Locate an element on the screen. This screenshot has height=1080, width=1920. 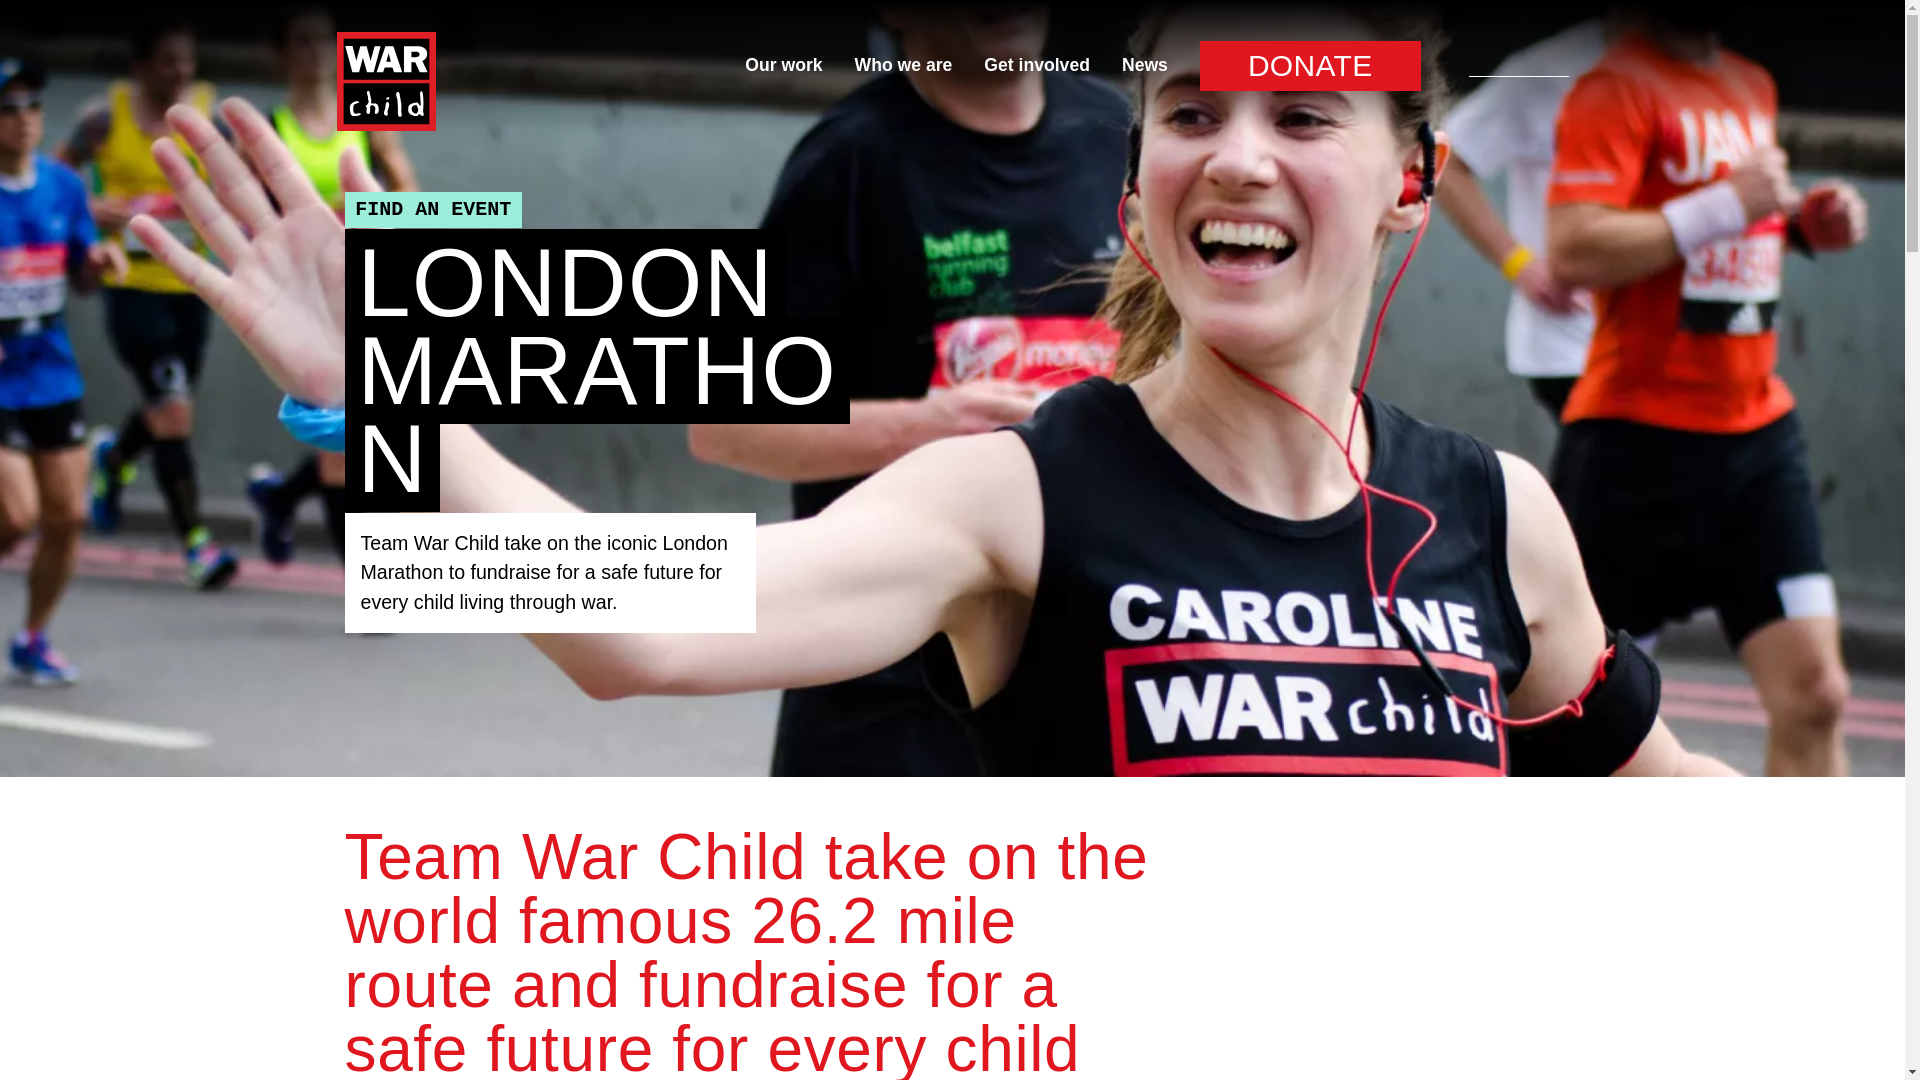
Get involved is located at coordinates (1036, 64).